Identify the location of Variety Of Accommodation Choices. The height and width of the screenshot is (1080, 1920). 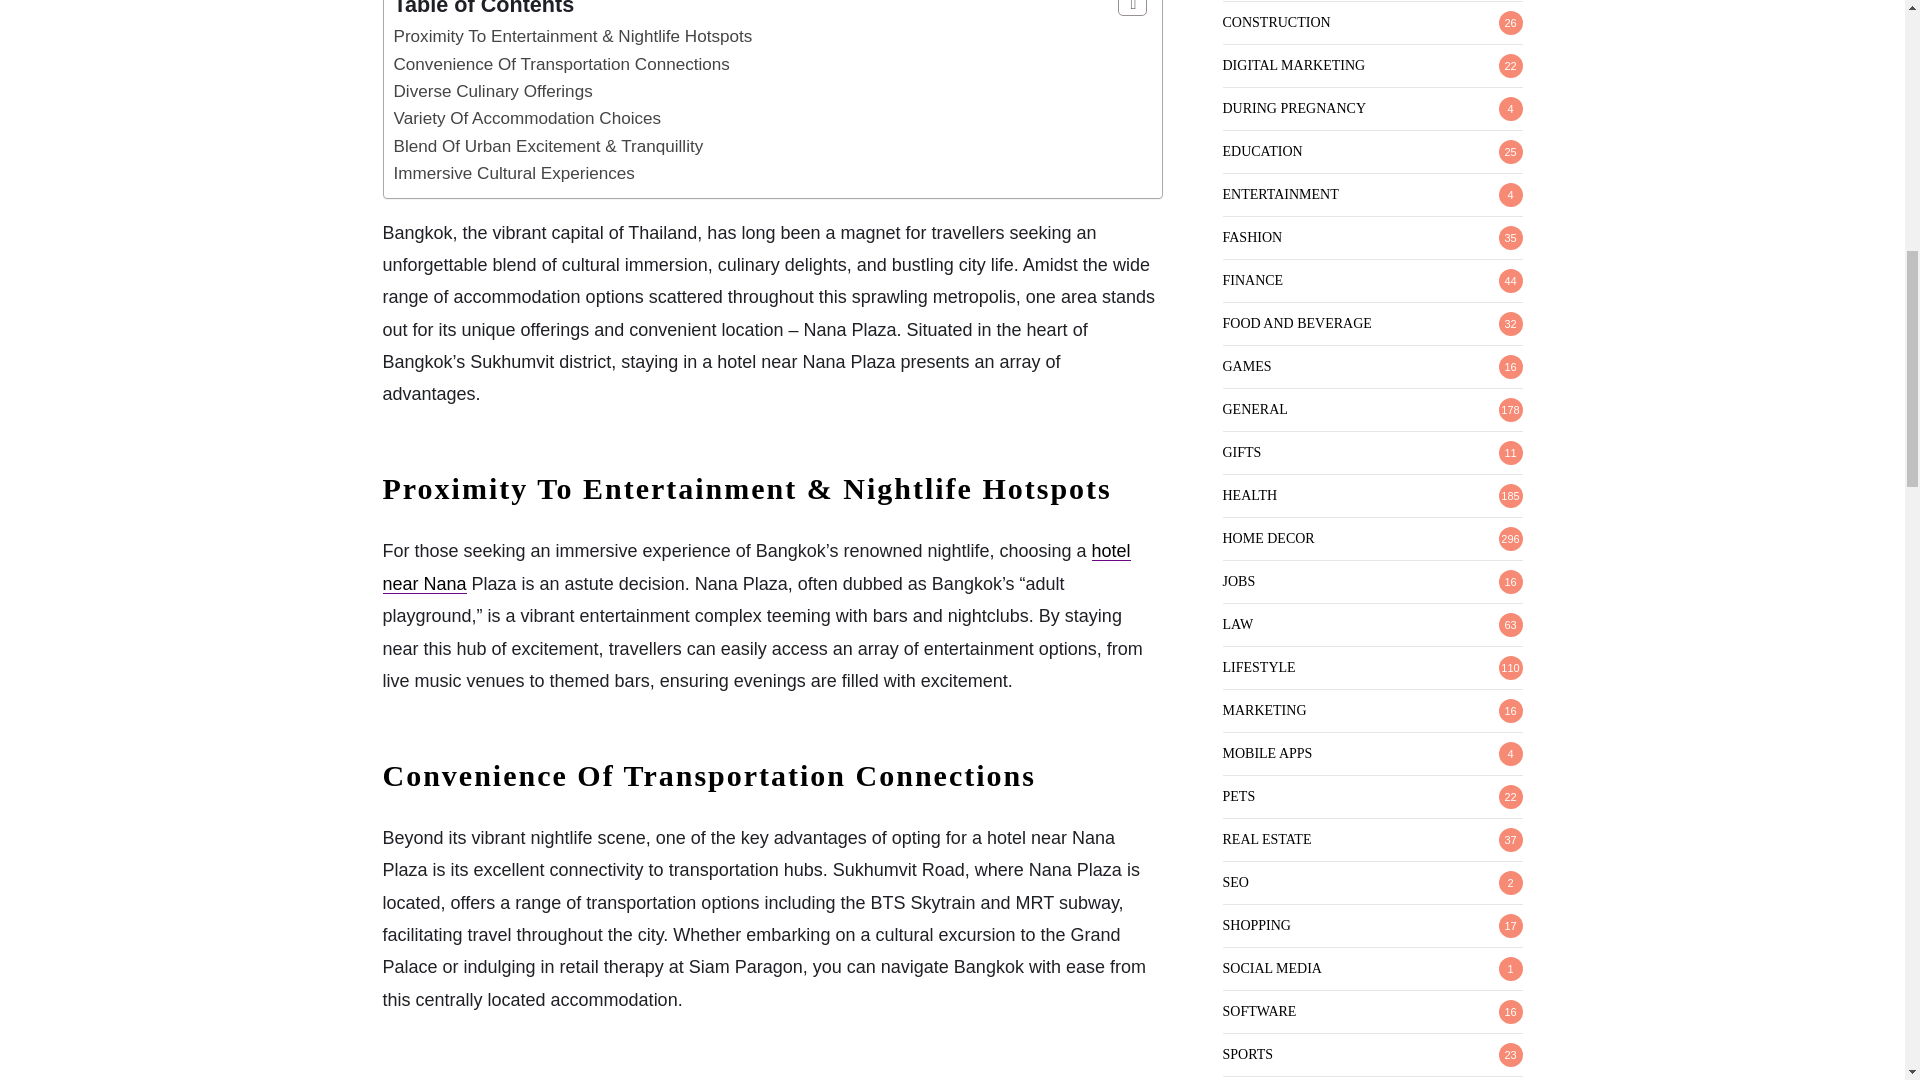
(528, 118).